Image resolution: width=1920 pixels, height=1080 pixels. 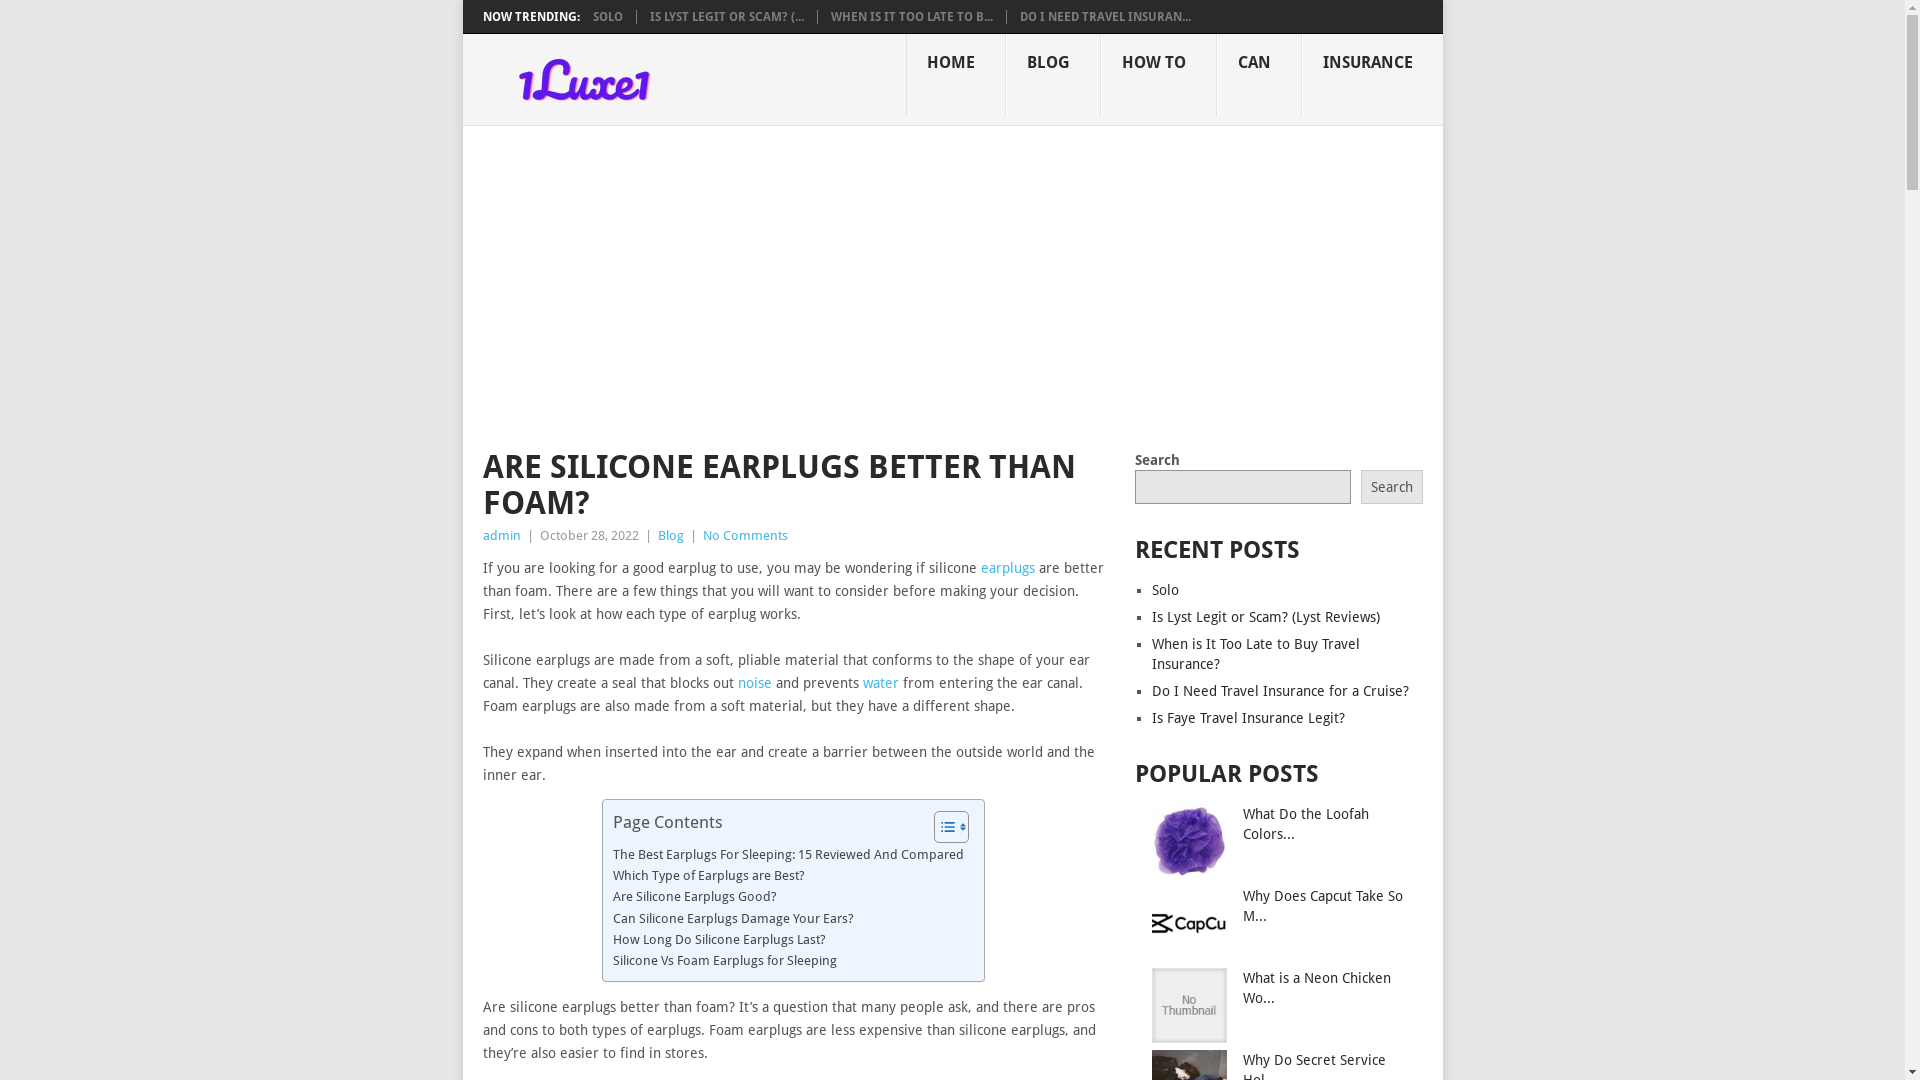 I want to click on INSURANCE, so click(x=1372, y=75).